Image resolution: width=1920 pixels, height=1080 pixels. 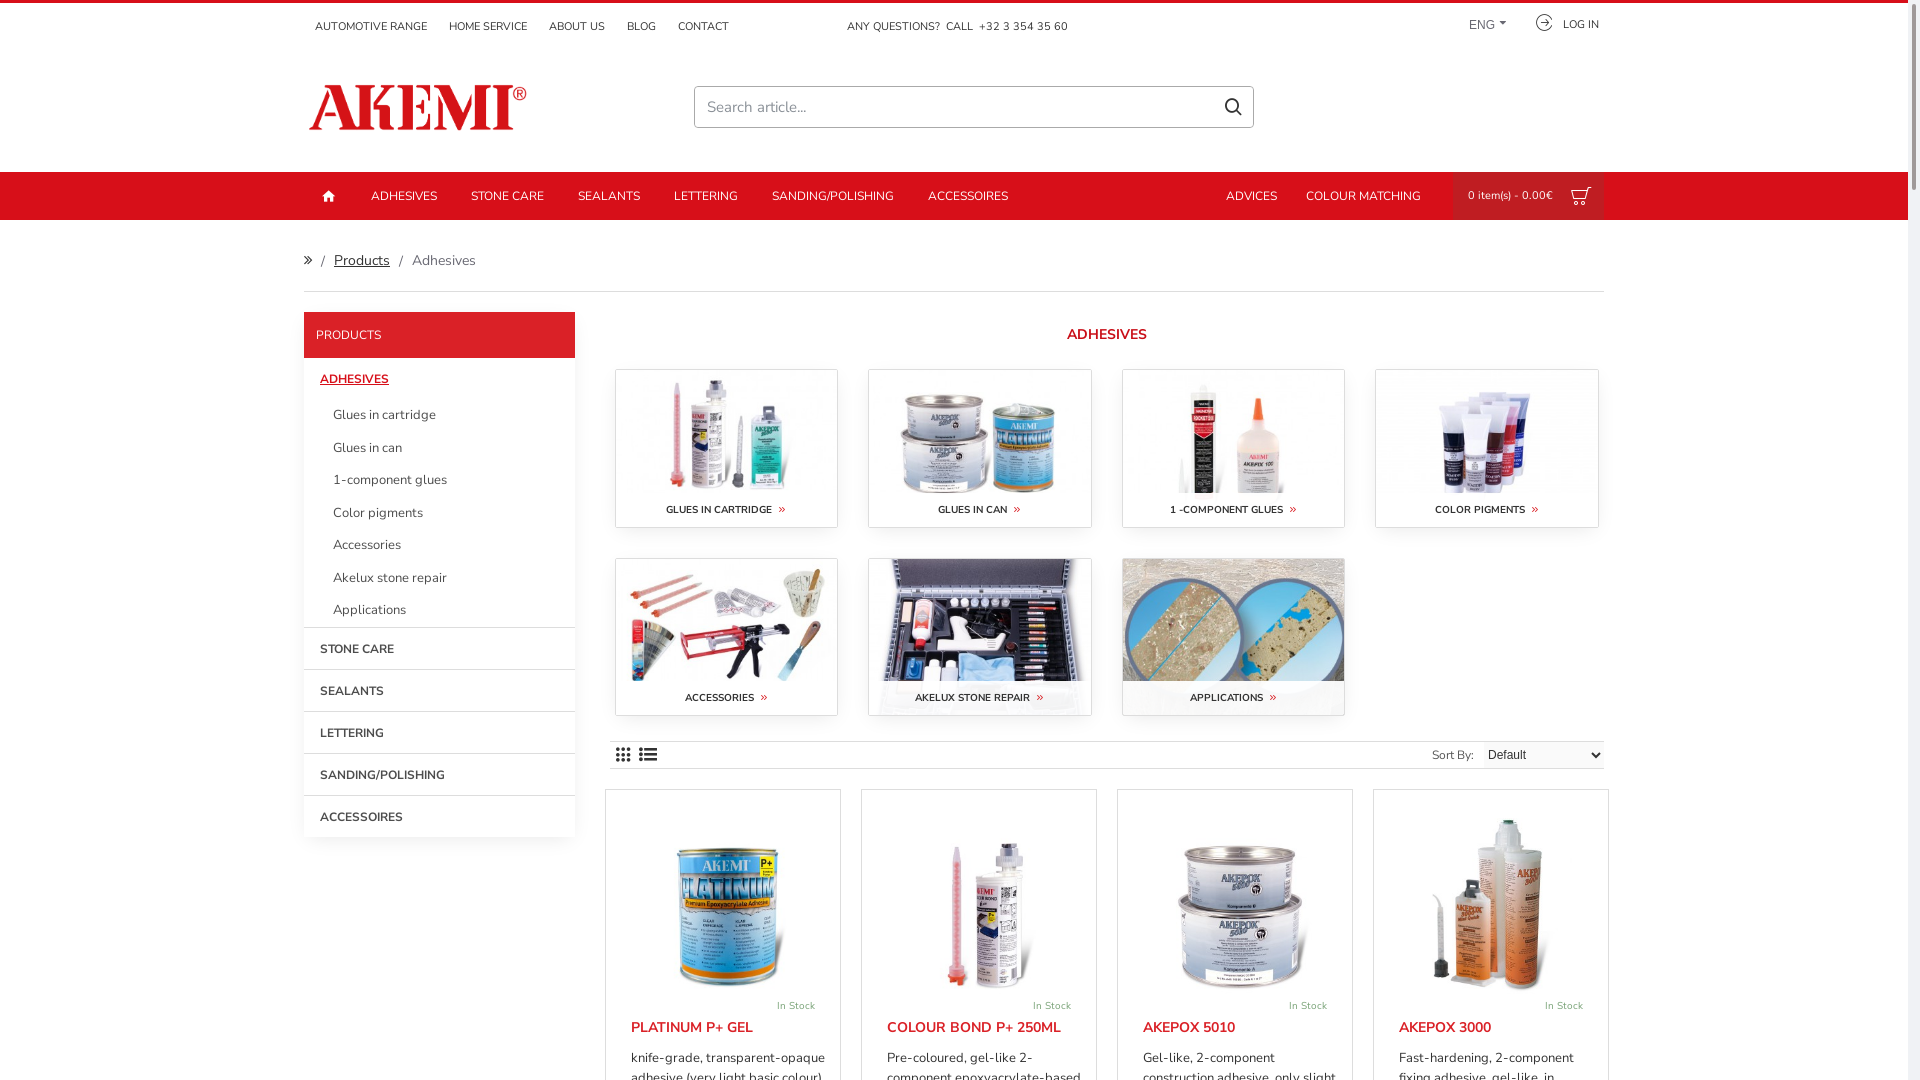 I want to click on COLOUR MATCHING, so click(x=1364, y=196).